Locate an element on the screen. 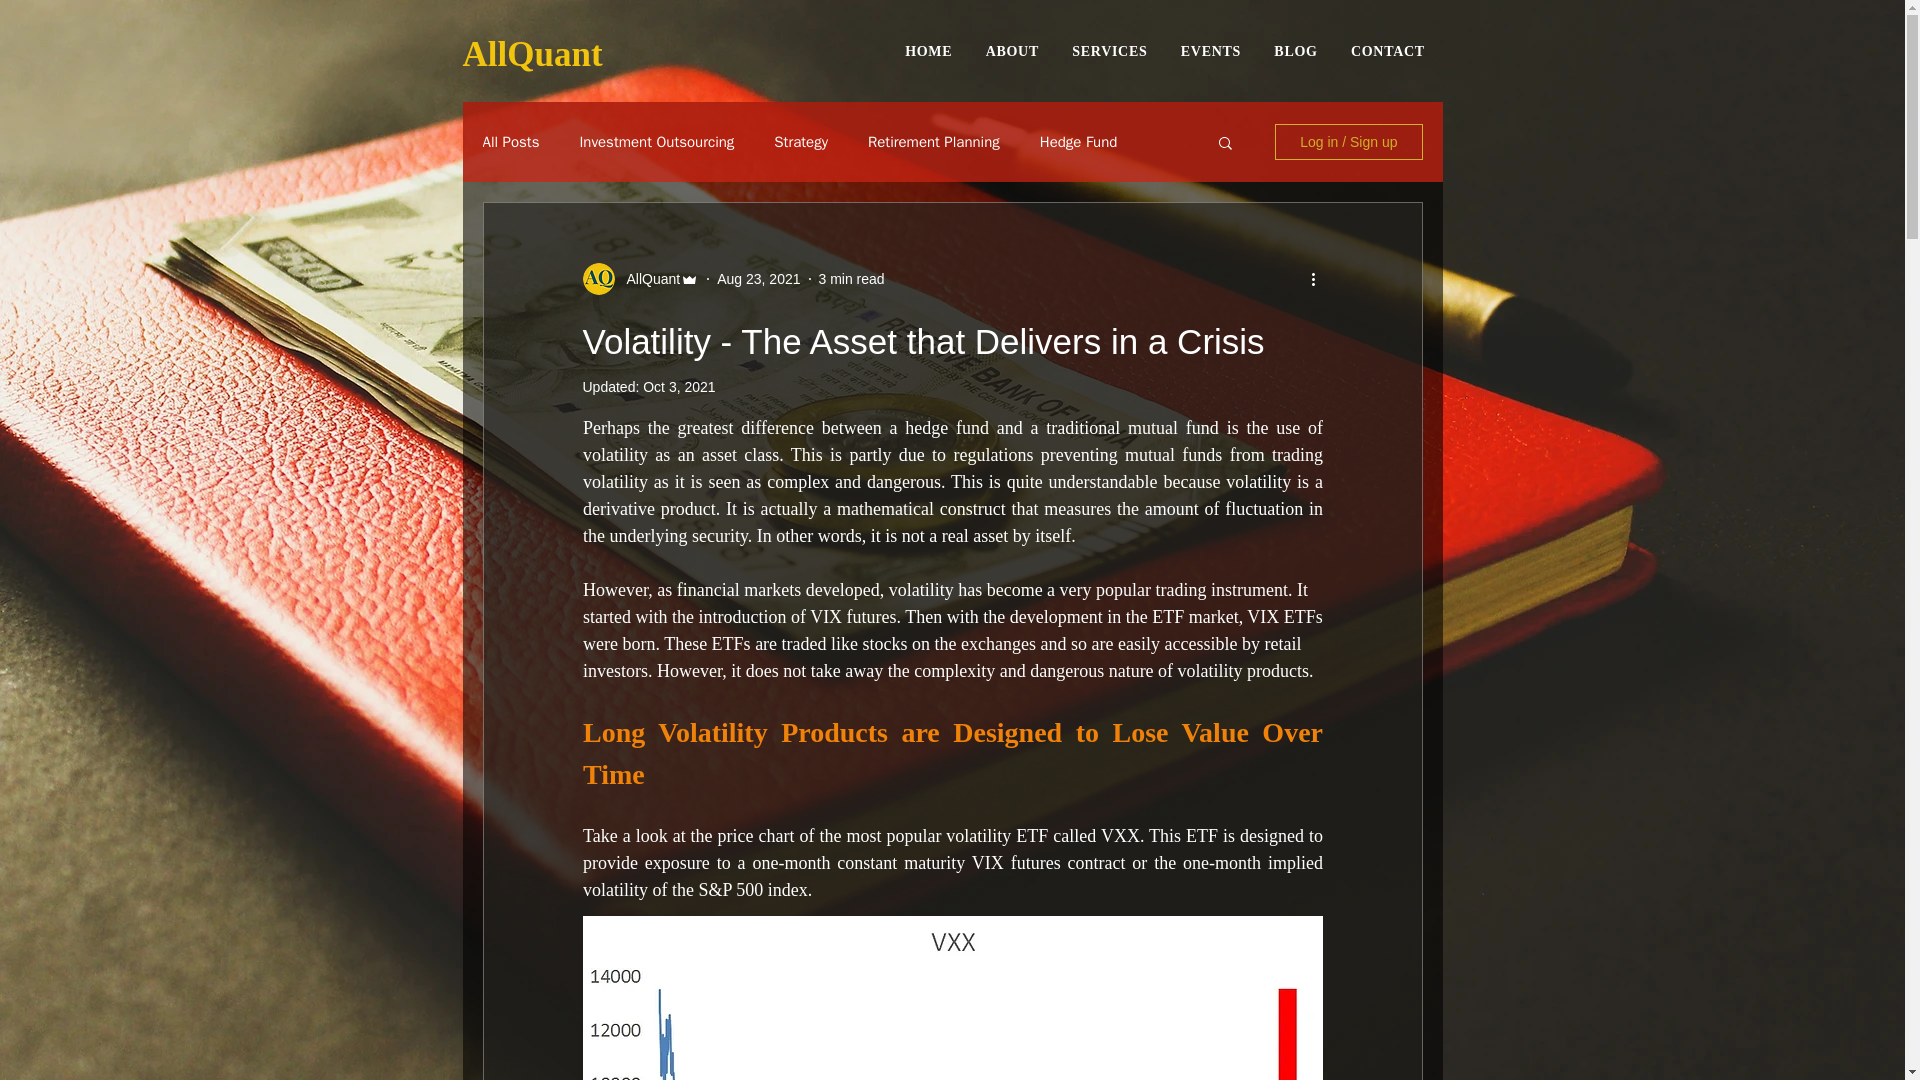  Aug 23, 2021 is located at coordinates (646, 278).